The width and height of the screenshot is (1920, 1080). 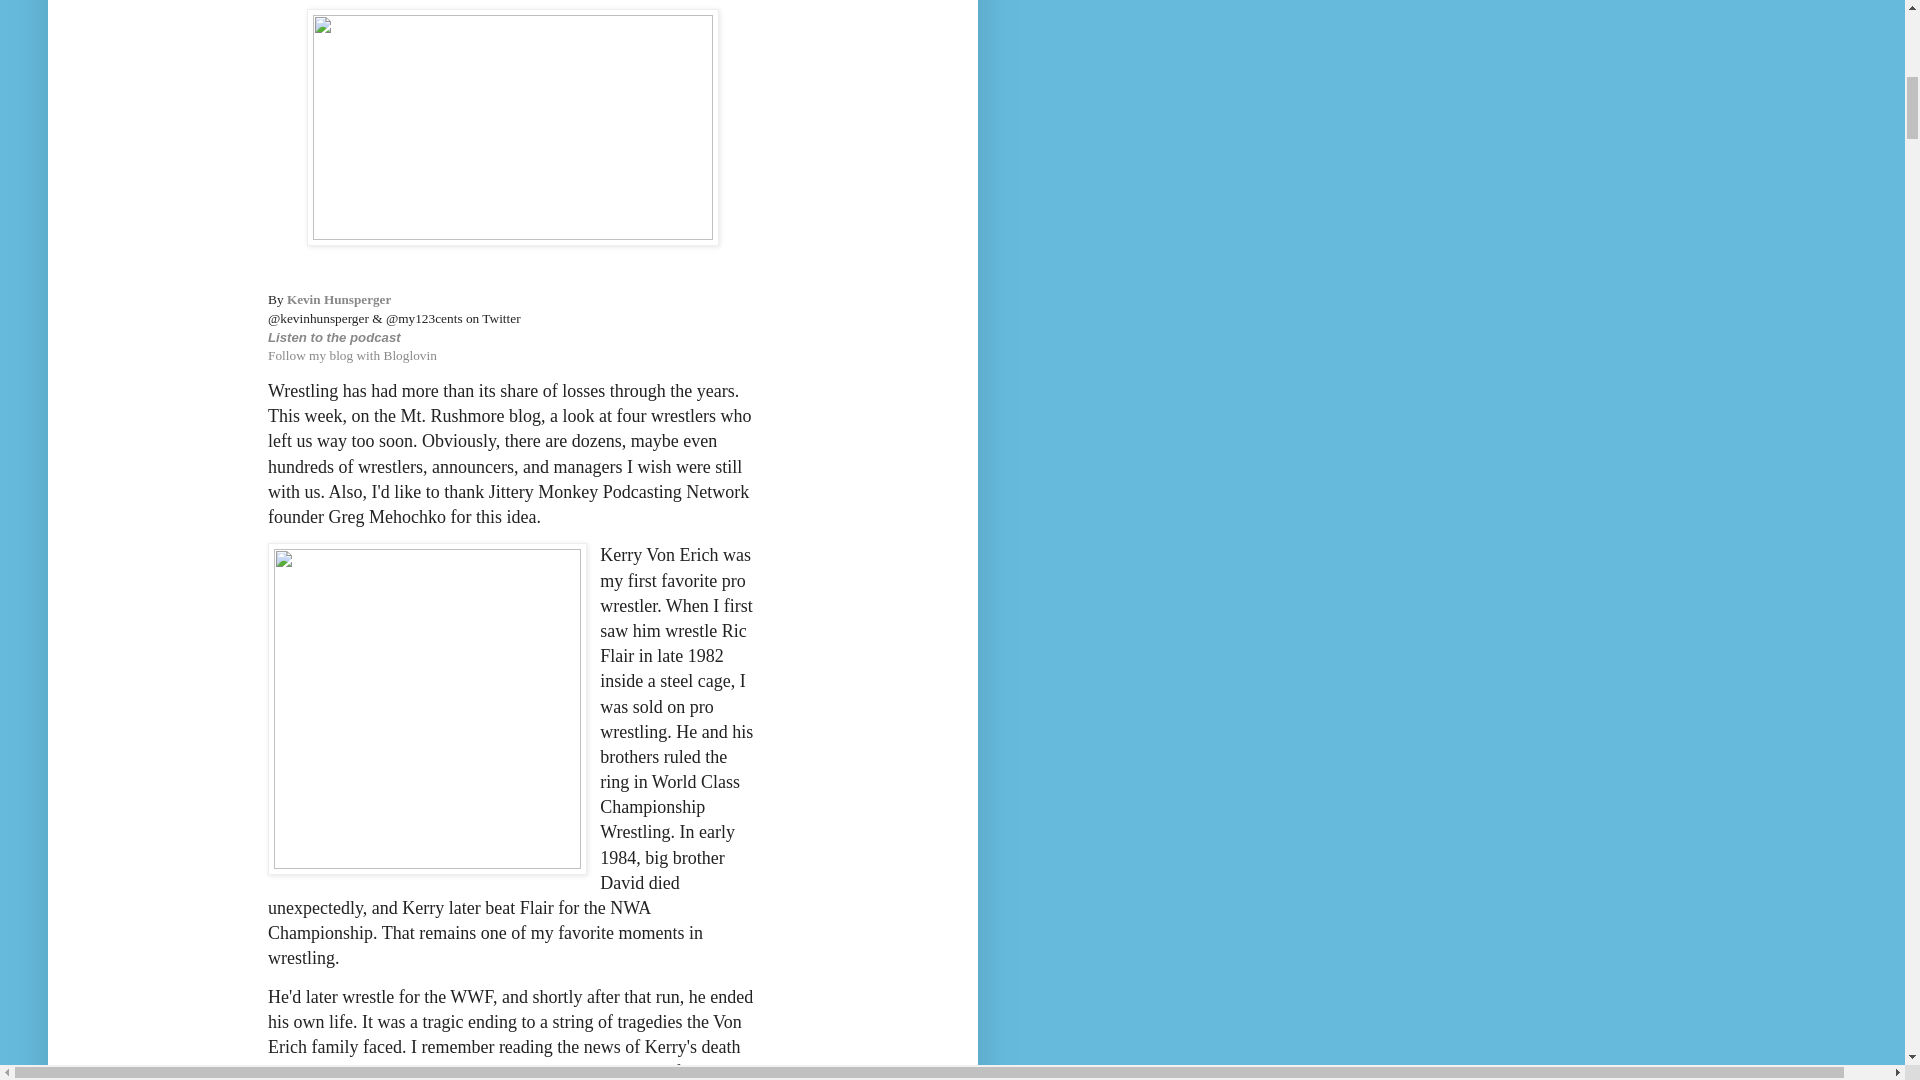 I want to click on Follow my blog with Bloglovin, so click(x=352, y=354).